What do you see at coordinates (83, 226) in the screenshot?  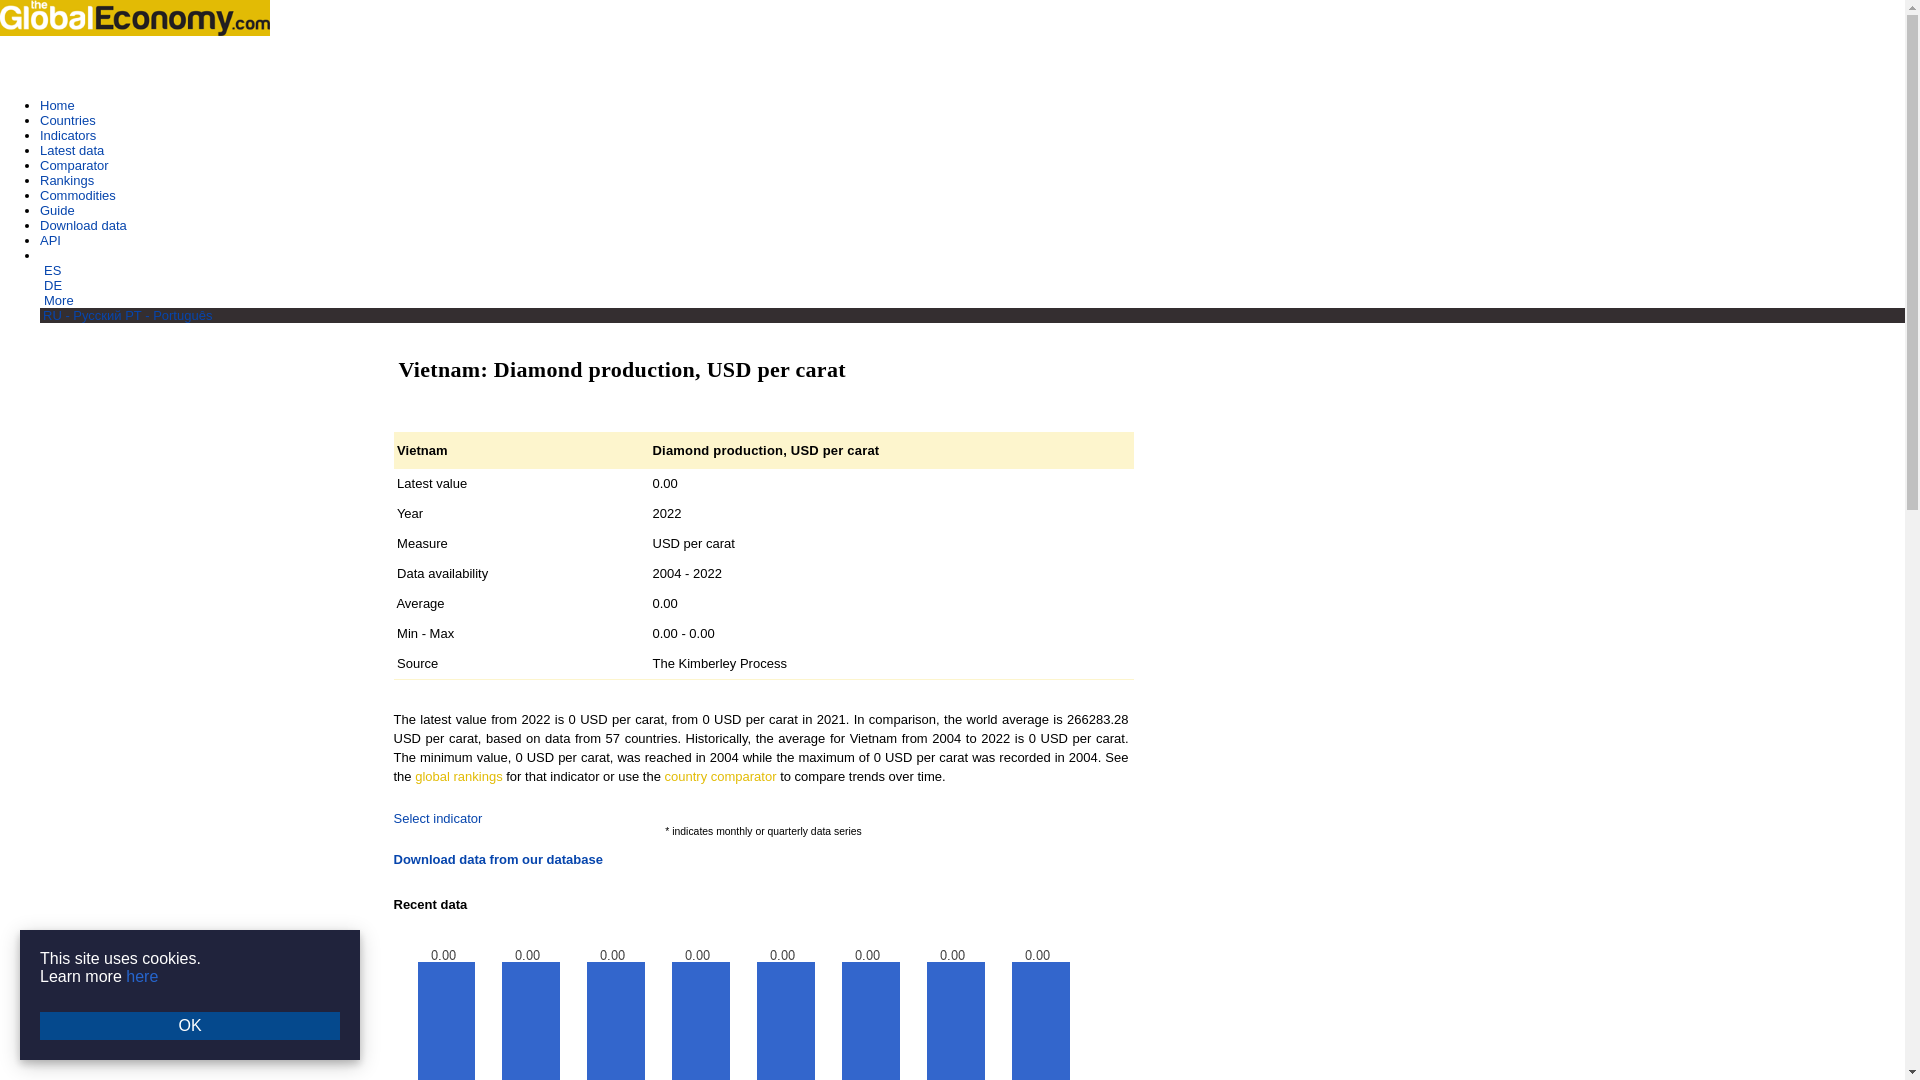 I see `Download data` at bounding box center [83, 226].